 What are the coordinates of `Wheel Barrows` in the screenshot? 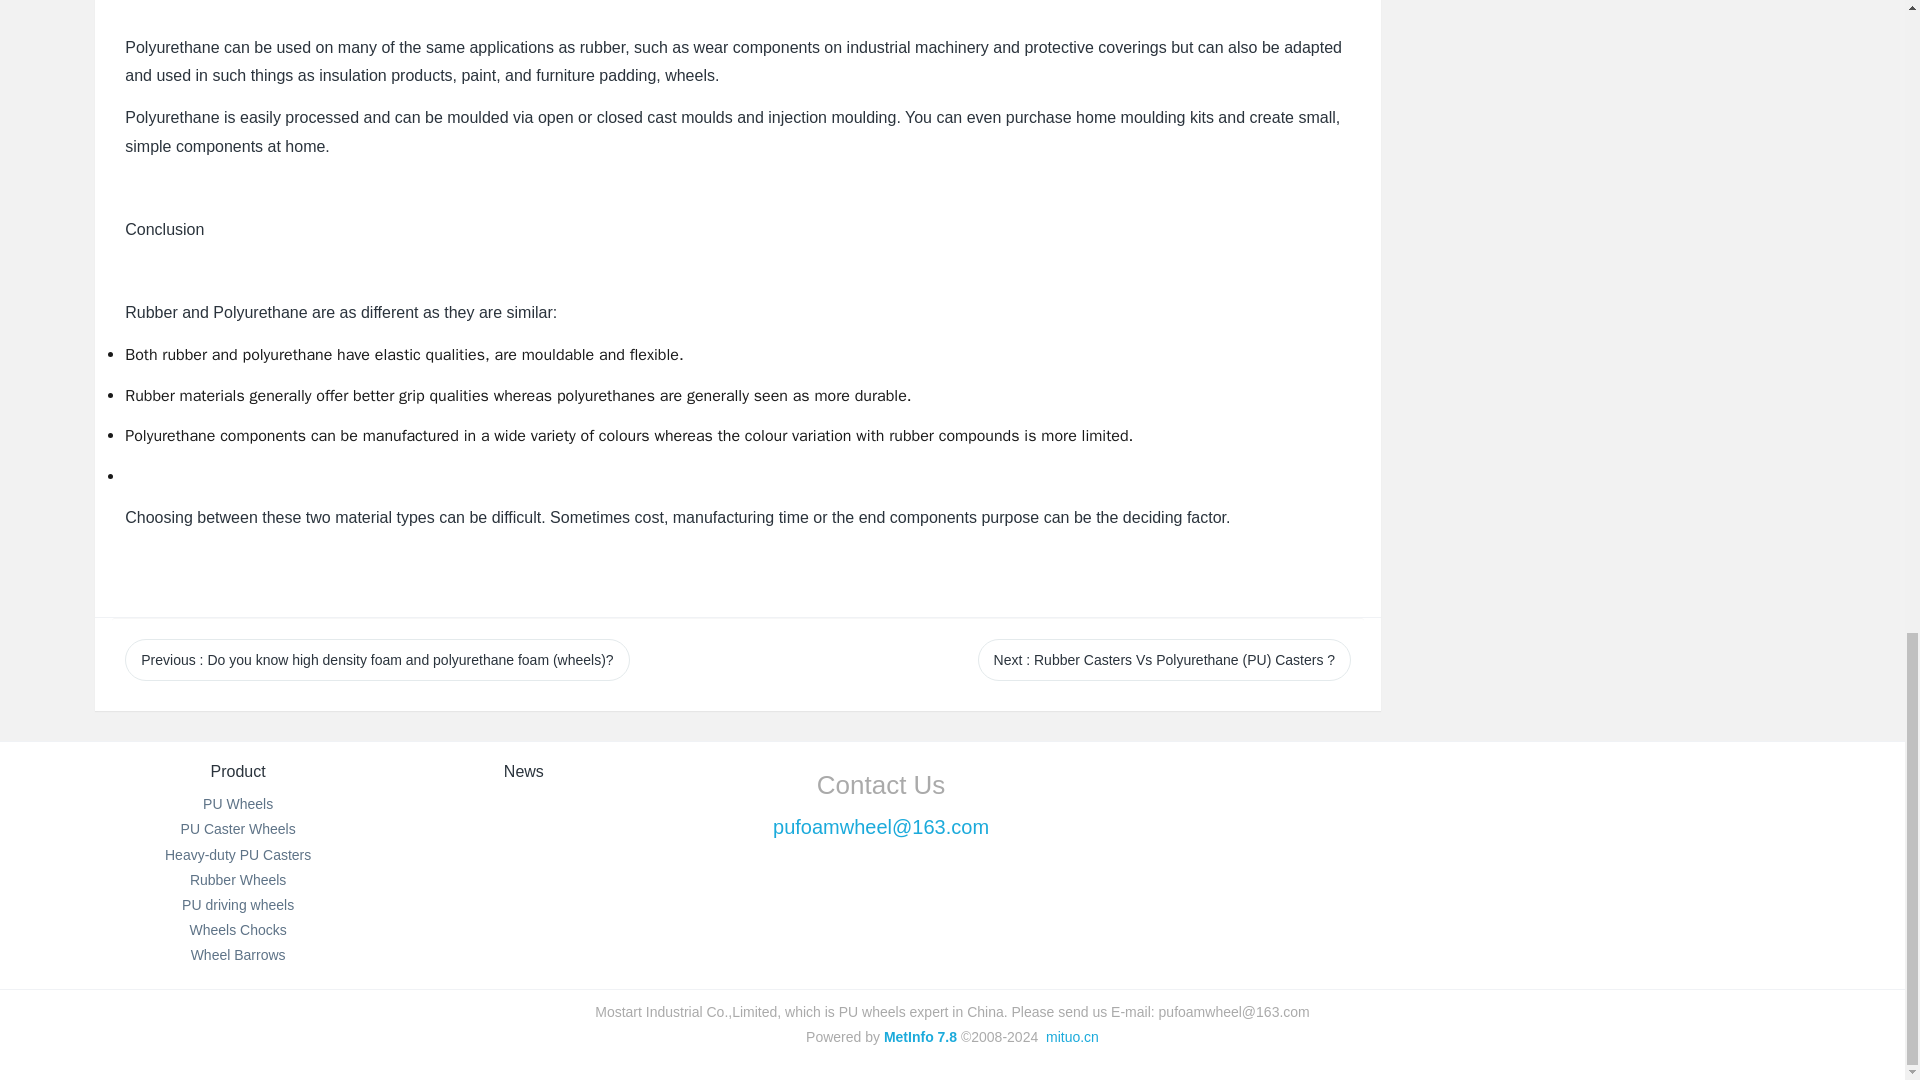 It's located at (238, 955).